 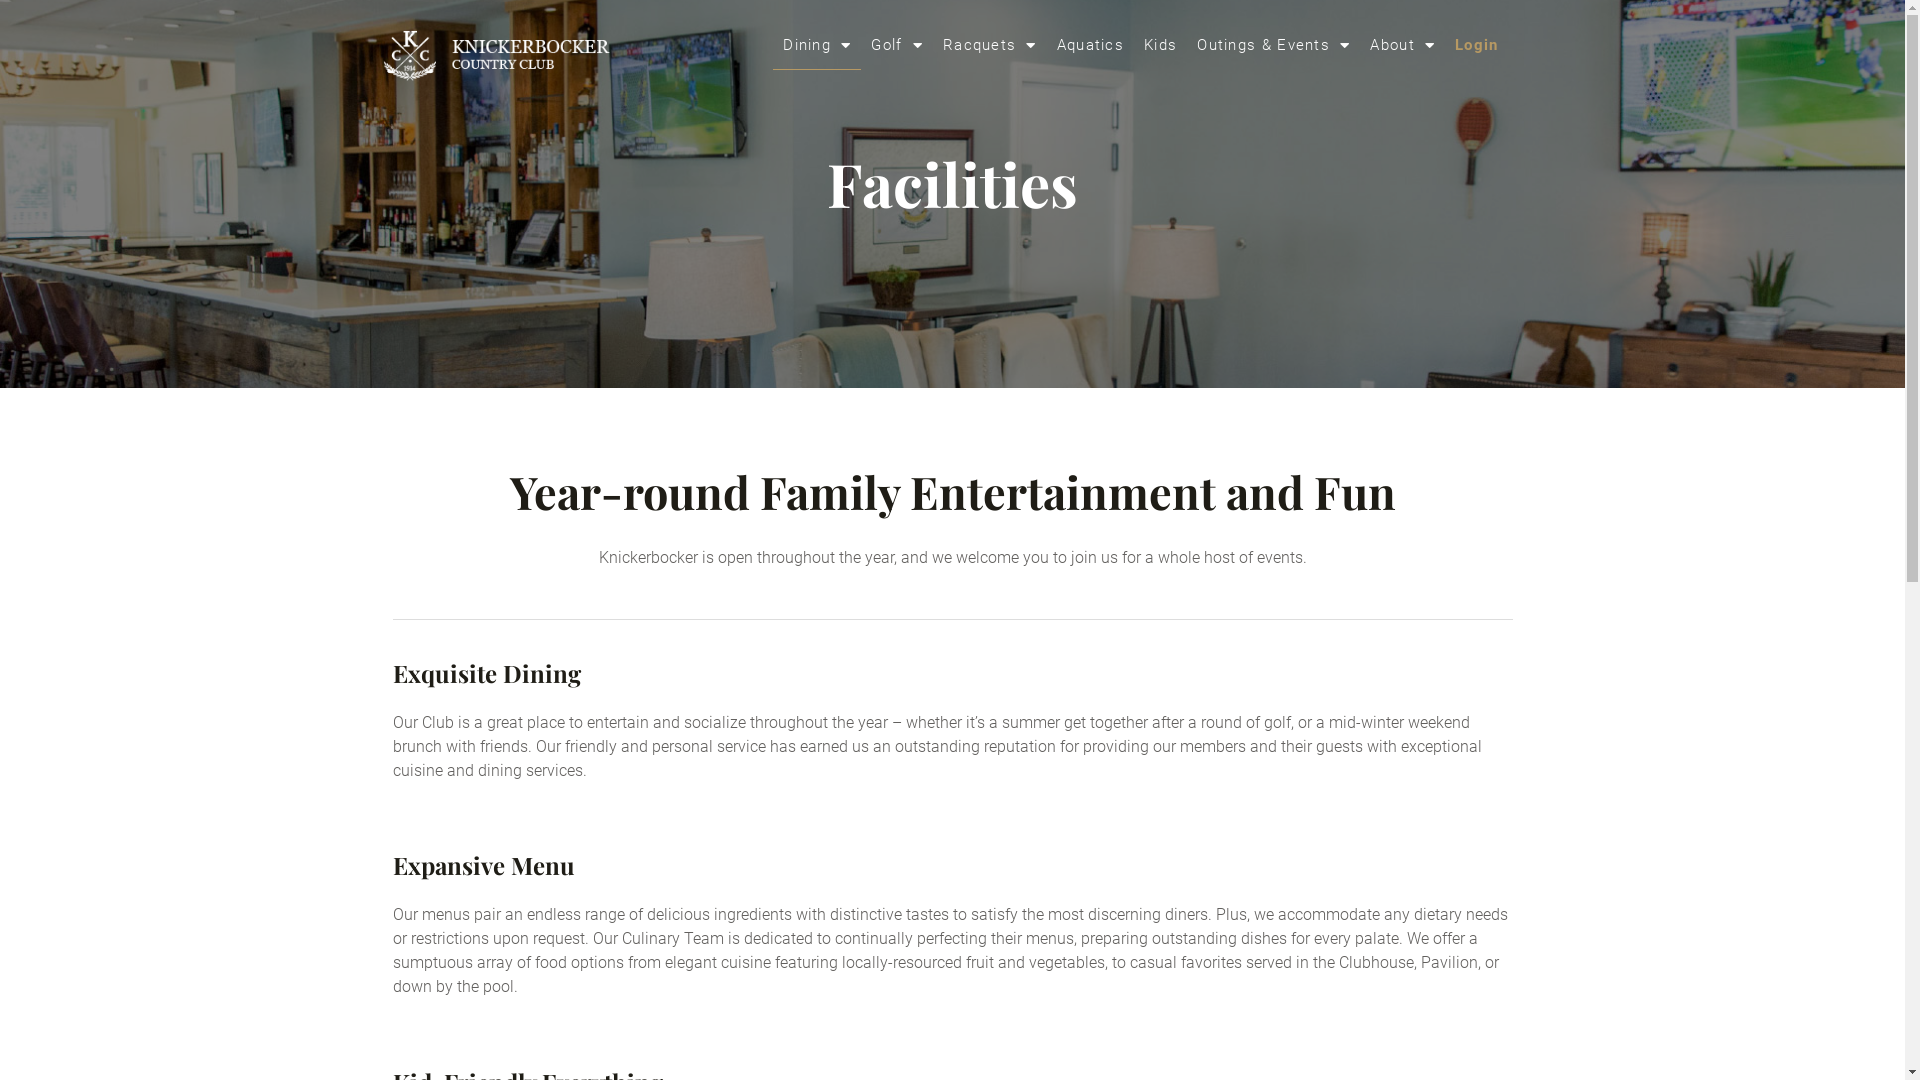 I want to click on Kids, so click(x=1160, y=45).